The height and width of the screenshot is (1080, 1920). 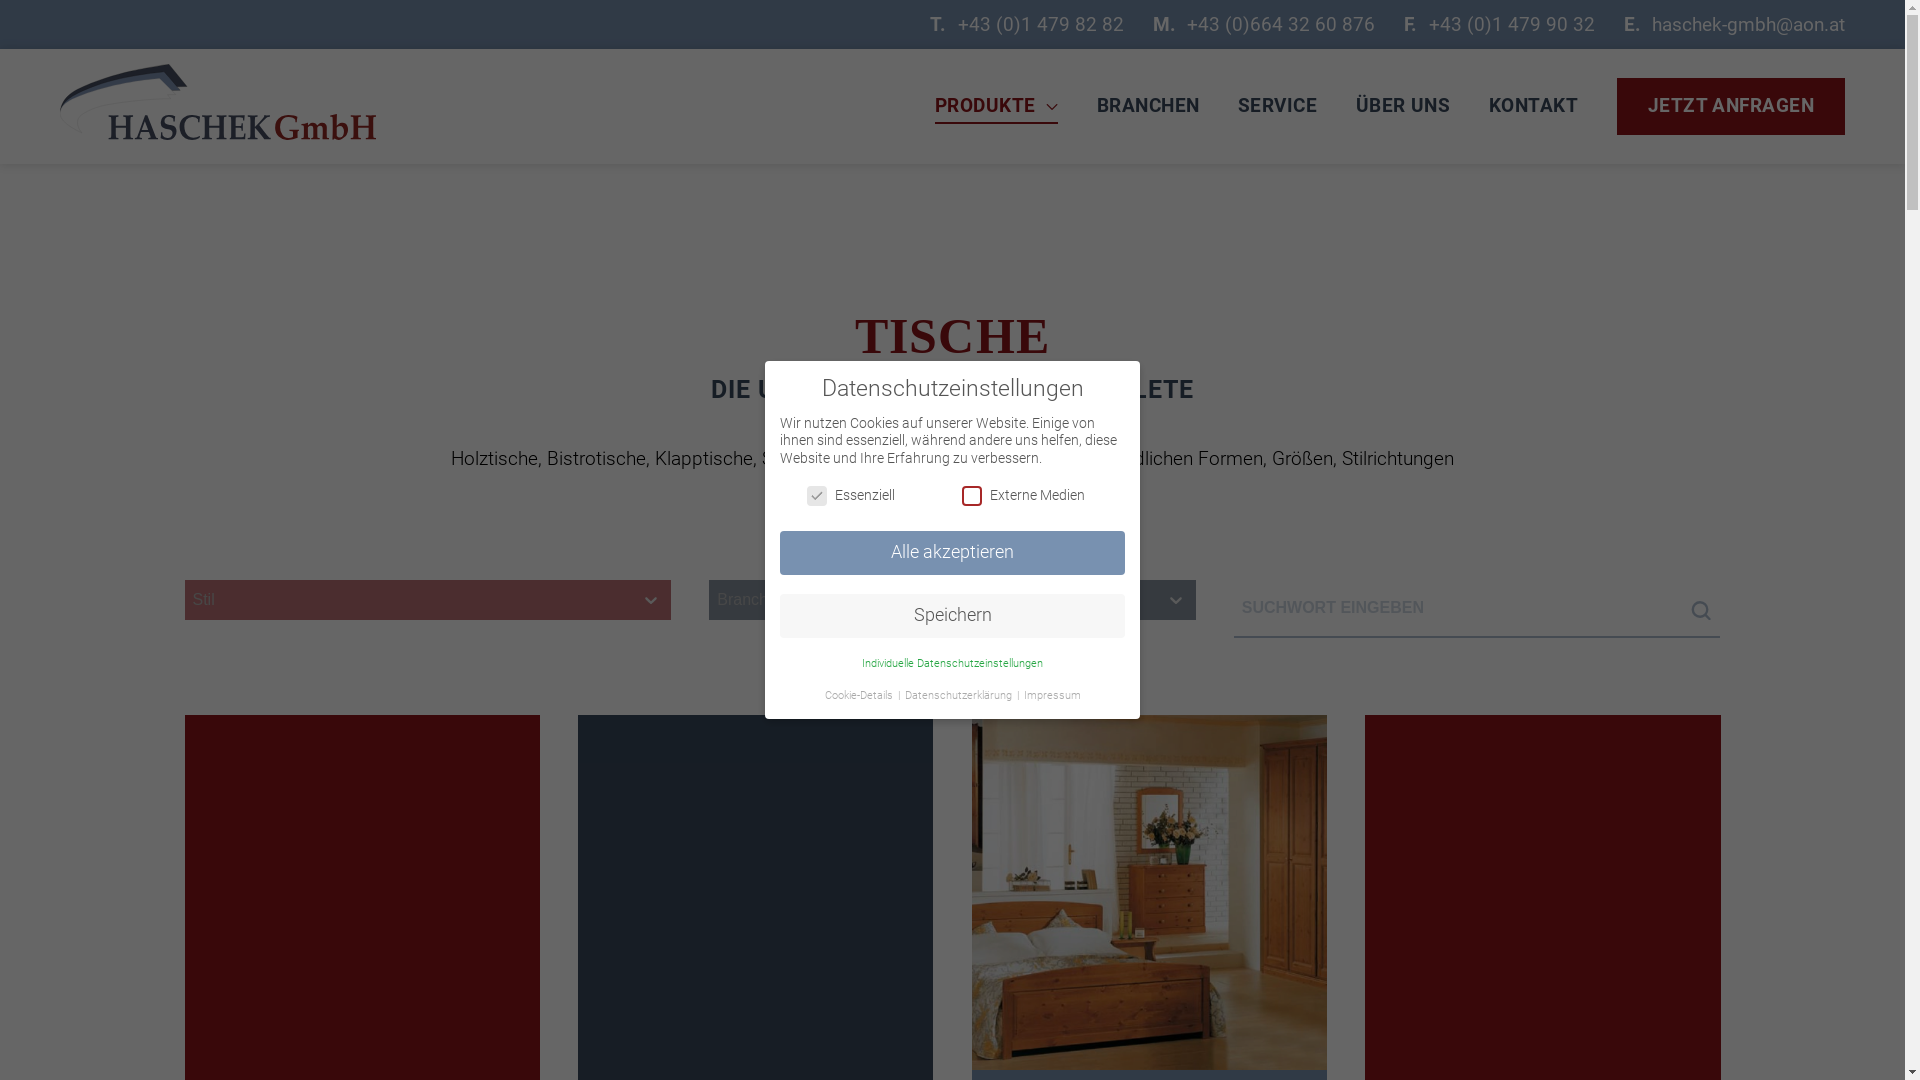 I want to click on KONTAKT, so click(x=1534, y=106).